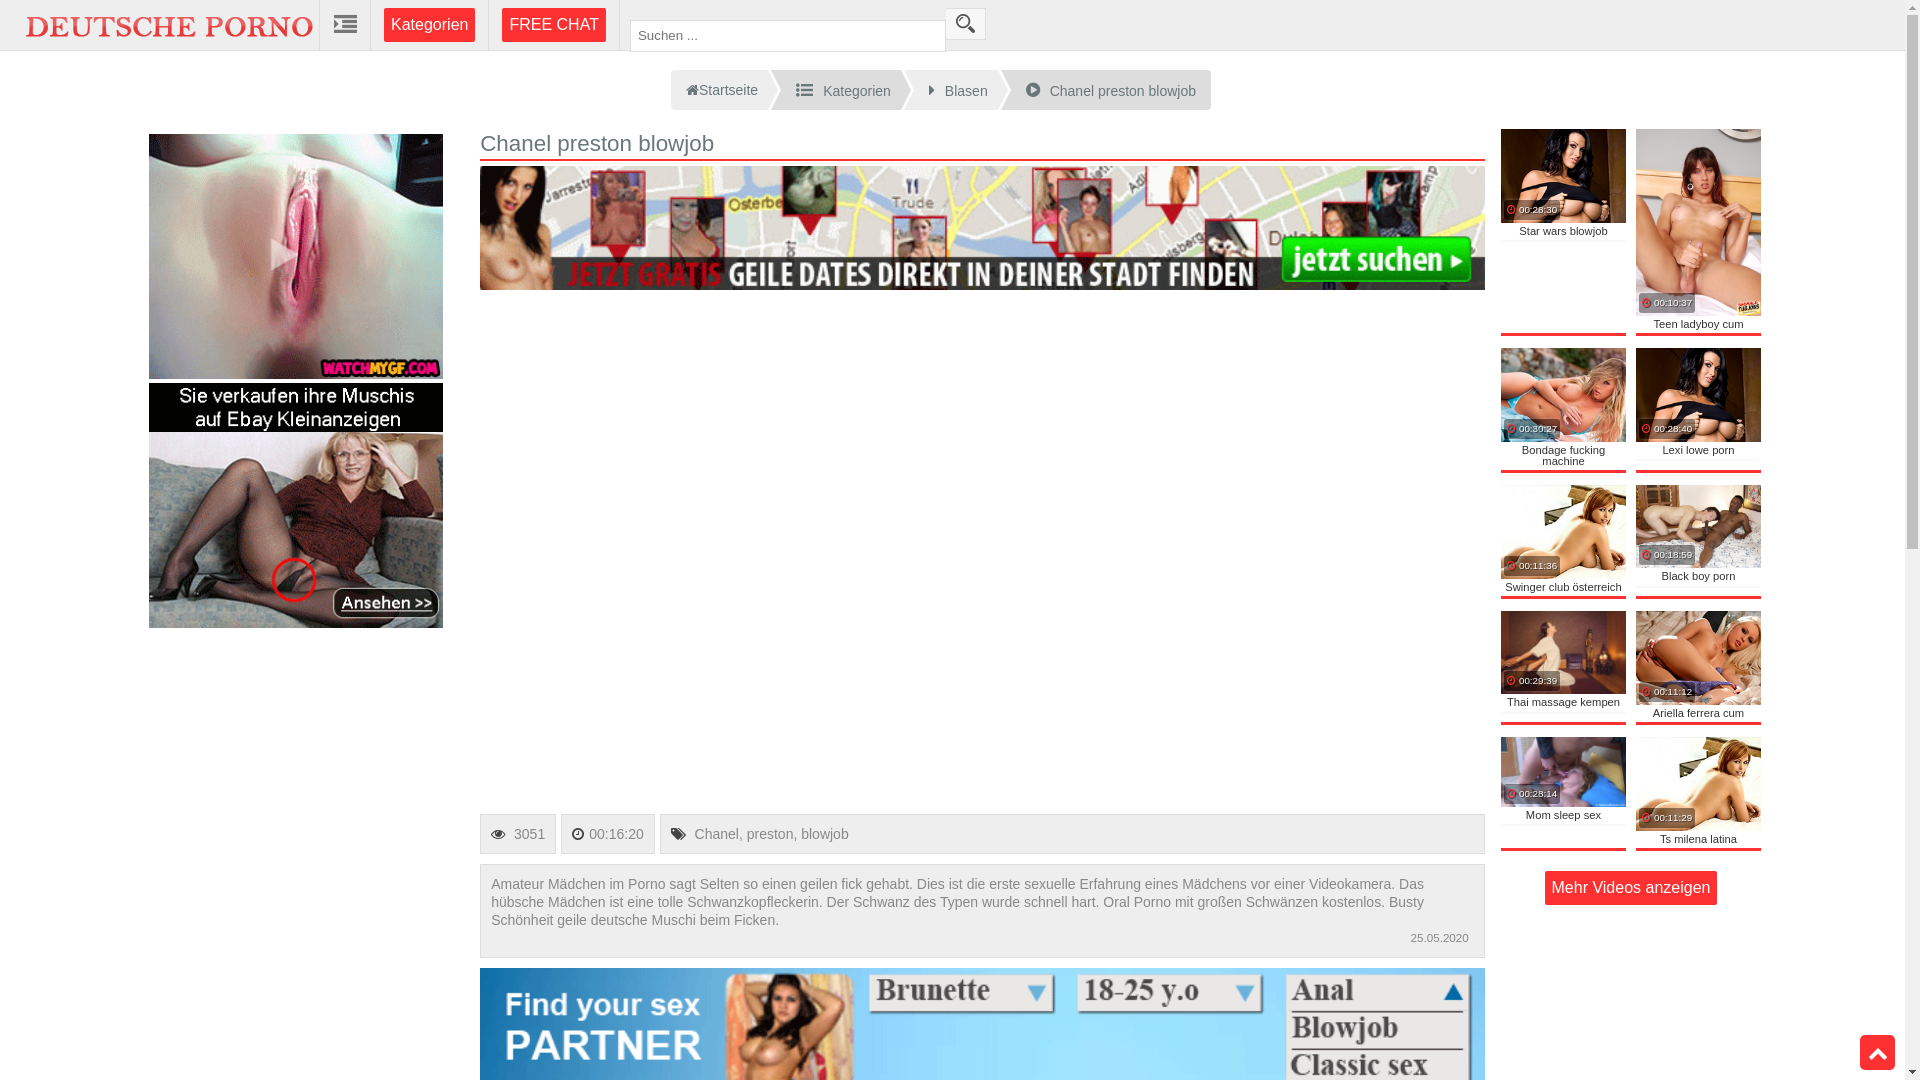 The width and height of the screenshot is (1920, 1080). I want to click on Kategorien, so click(846, 90).